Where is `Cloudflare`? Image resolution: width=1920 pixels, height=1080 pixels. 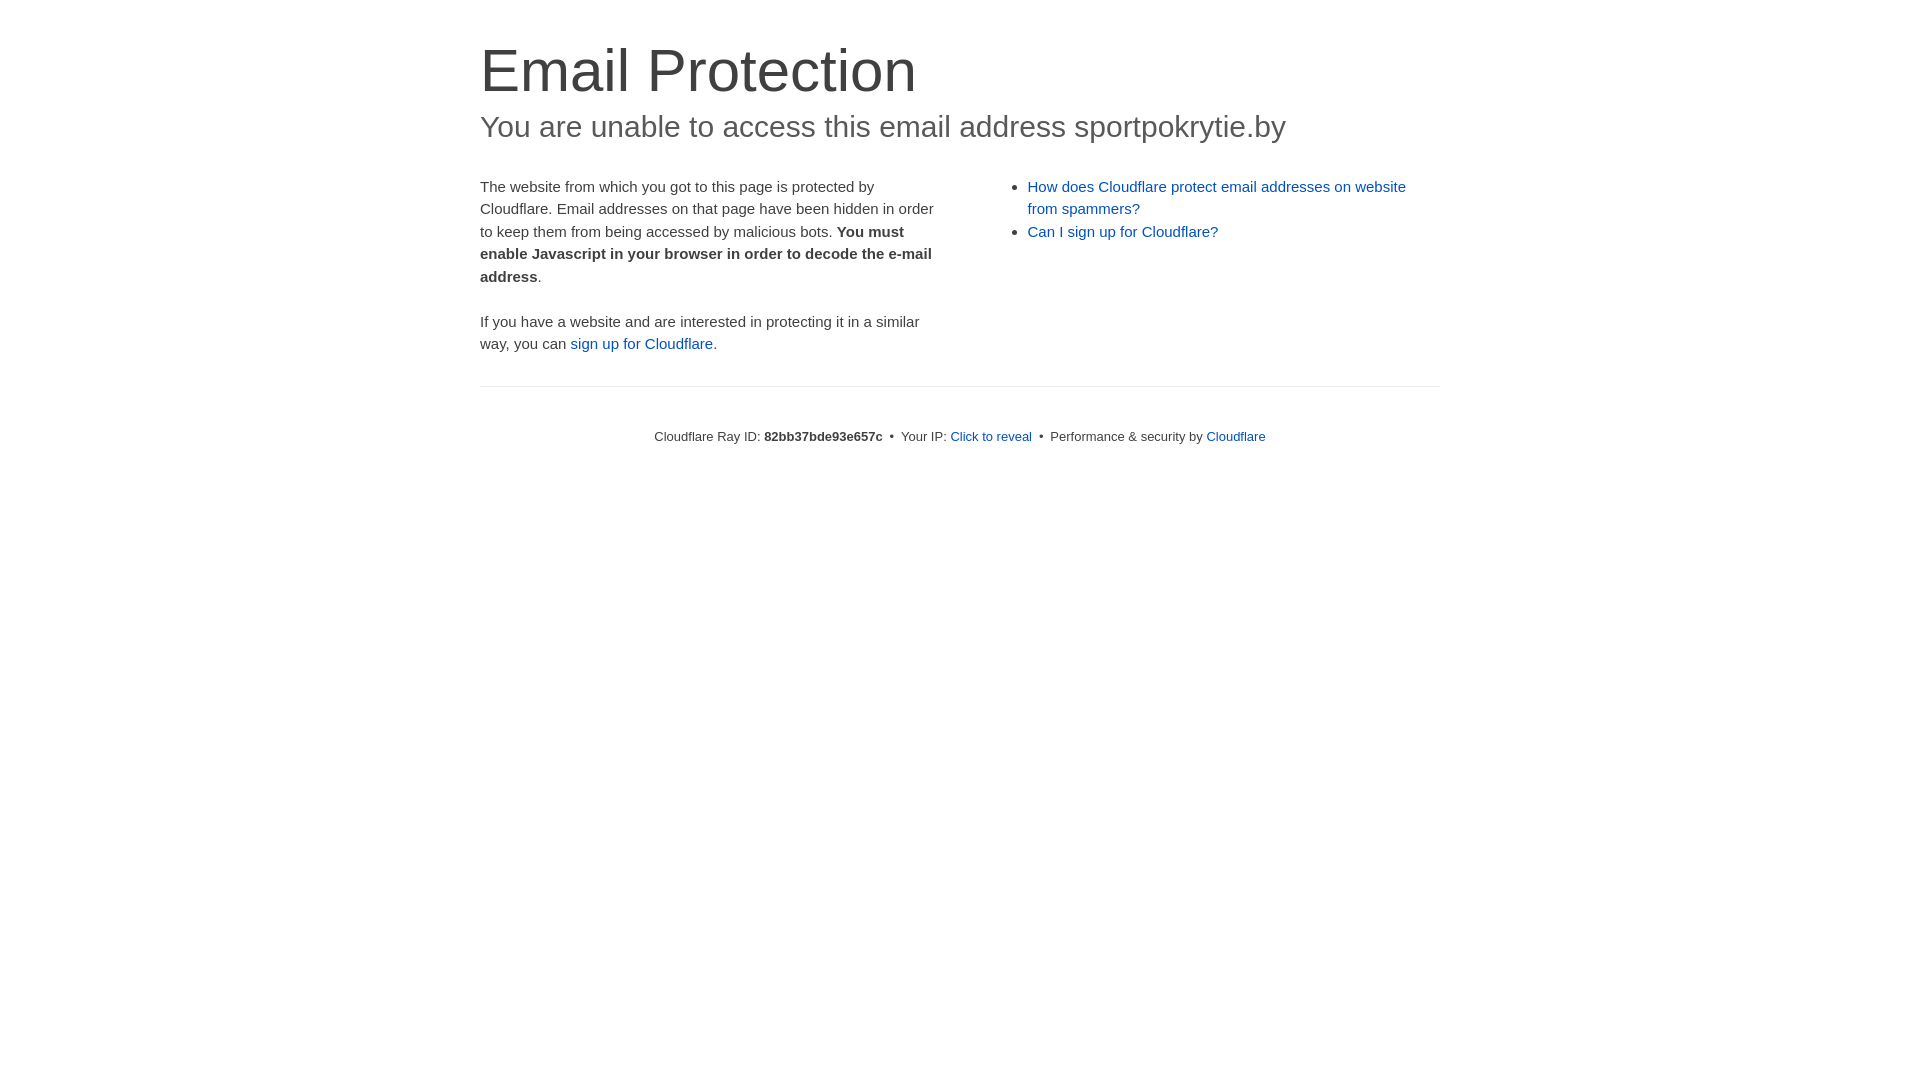
Cloudflare is located at coordinates (1236, 436).